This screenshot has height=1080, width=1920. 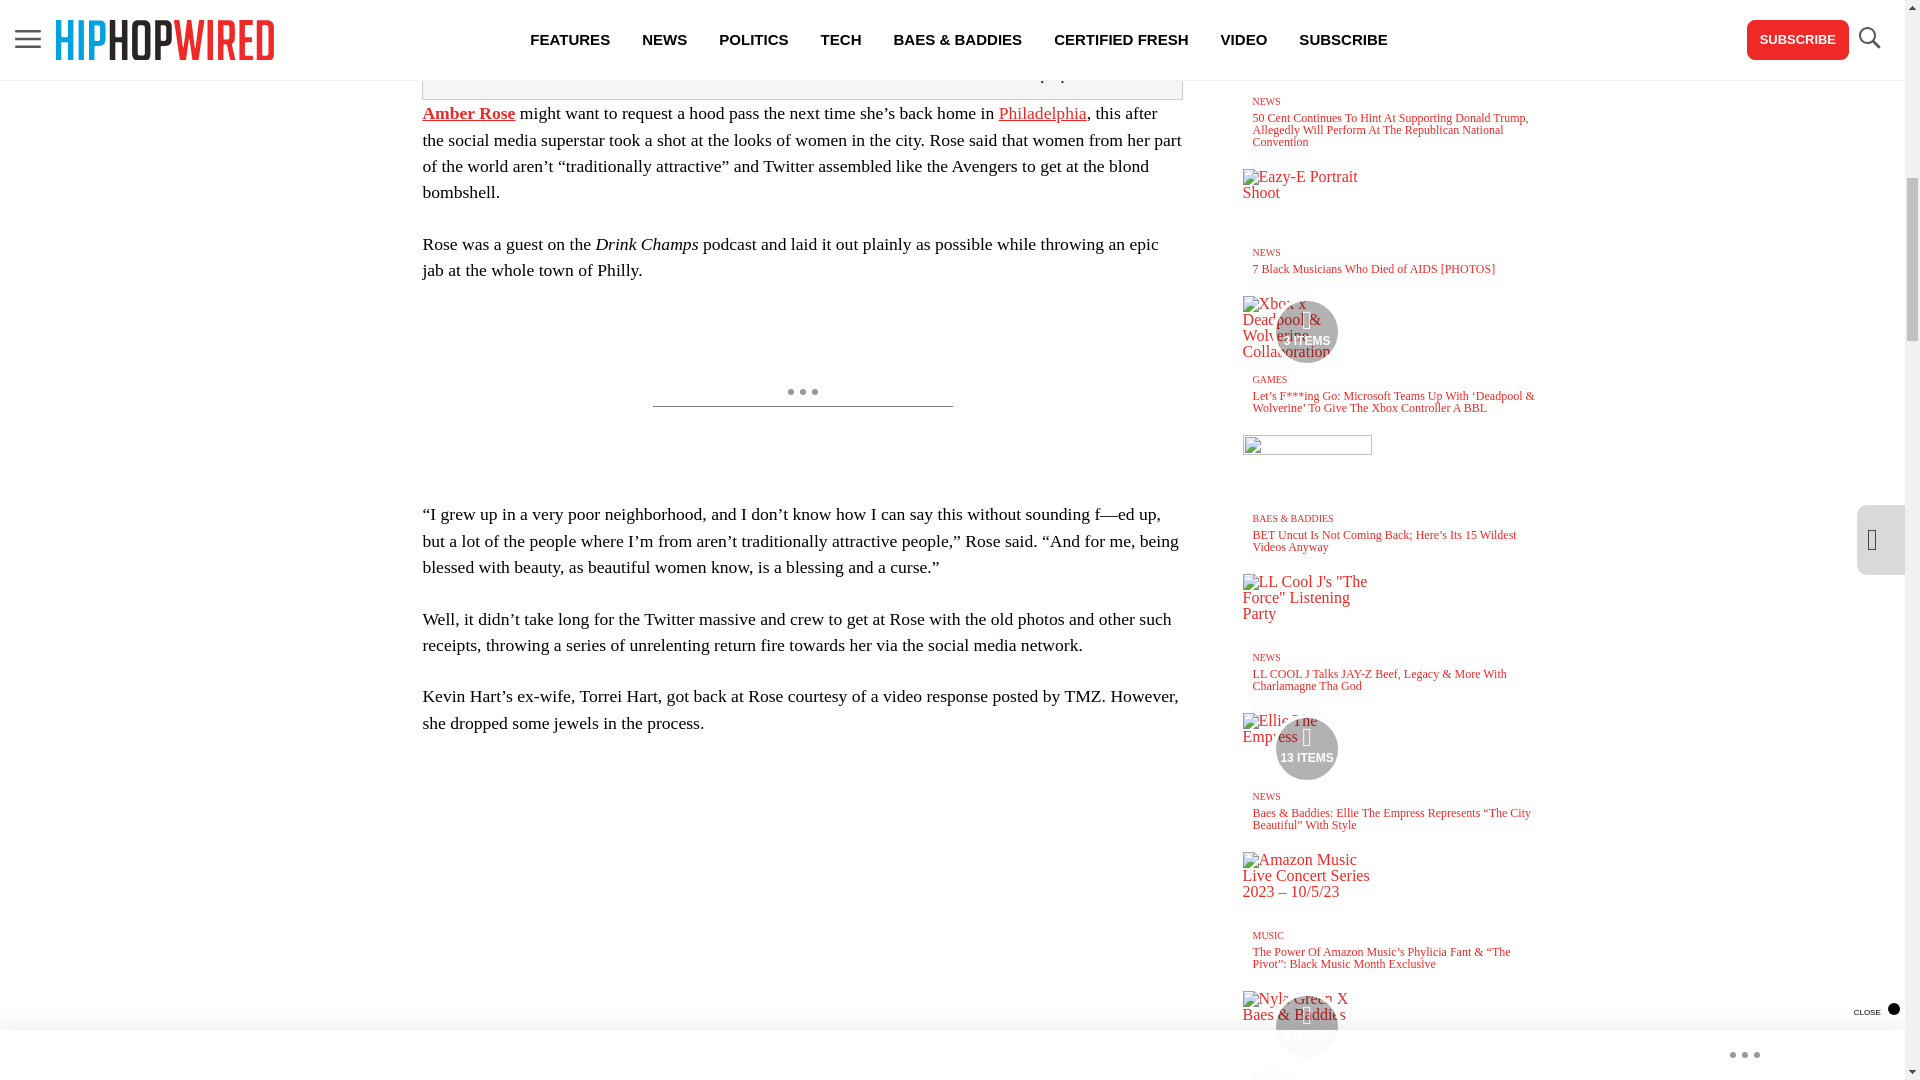 What do you see at coordinates (1306, 748) in the screenshot?
I see `Media Playlist` at bounding box center [1306, 748].